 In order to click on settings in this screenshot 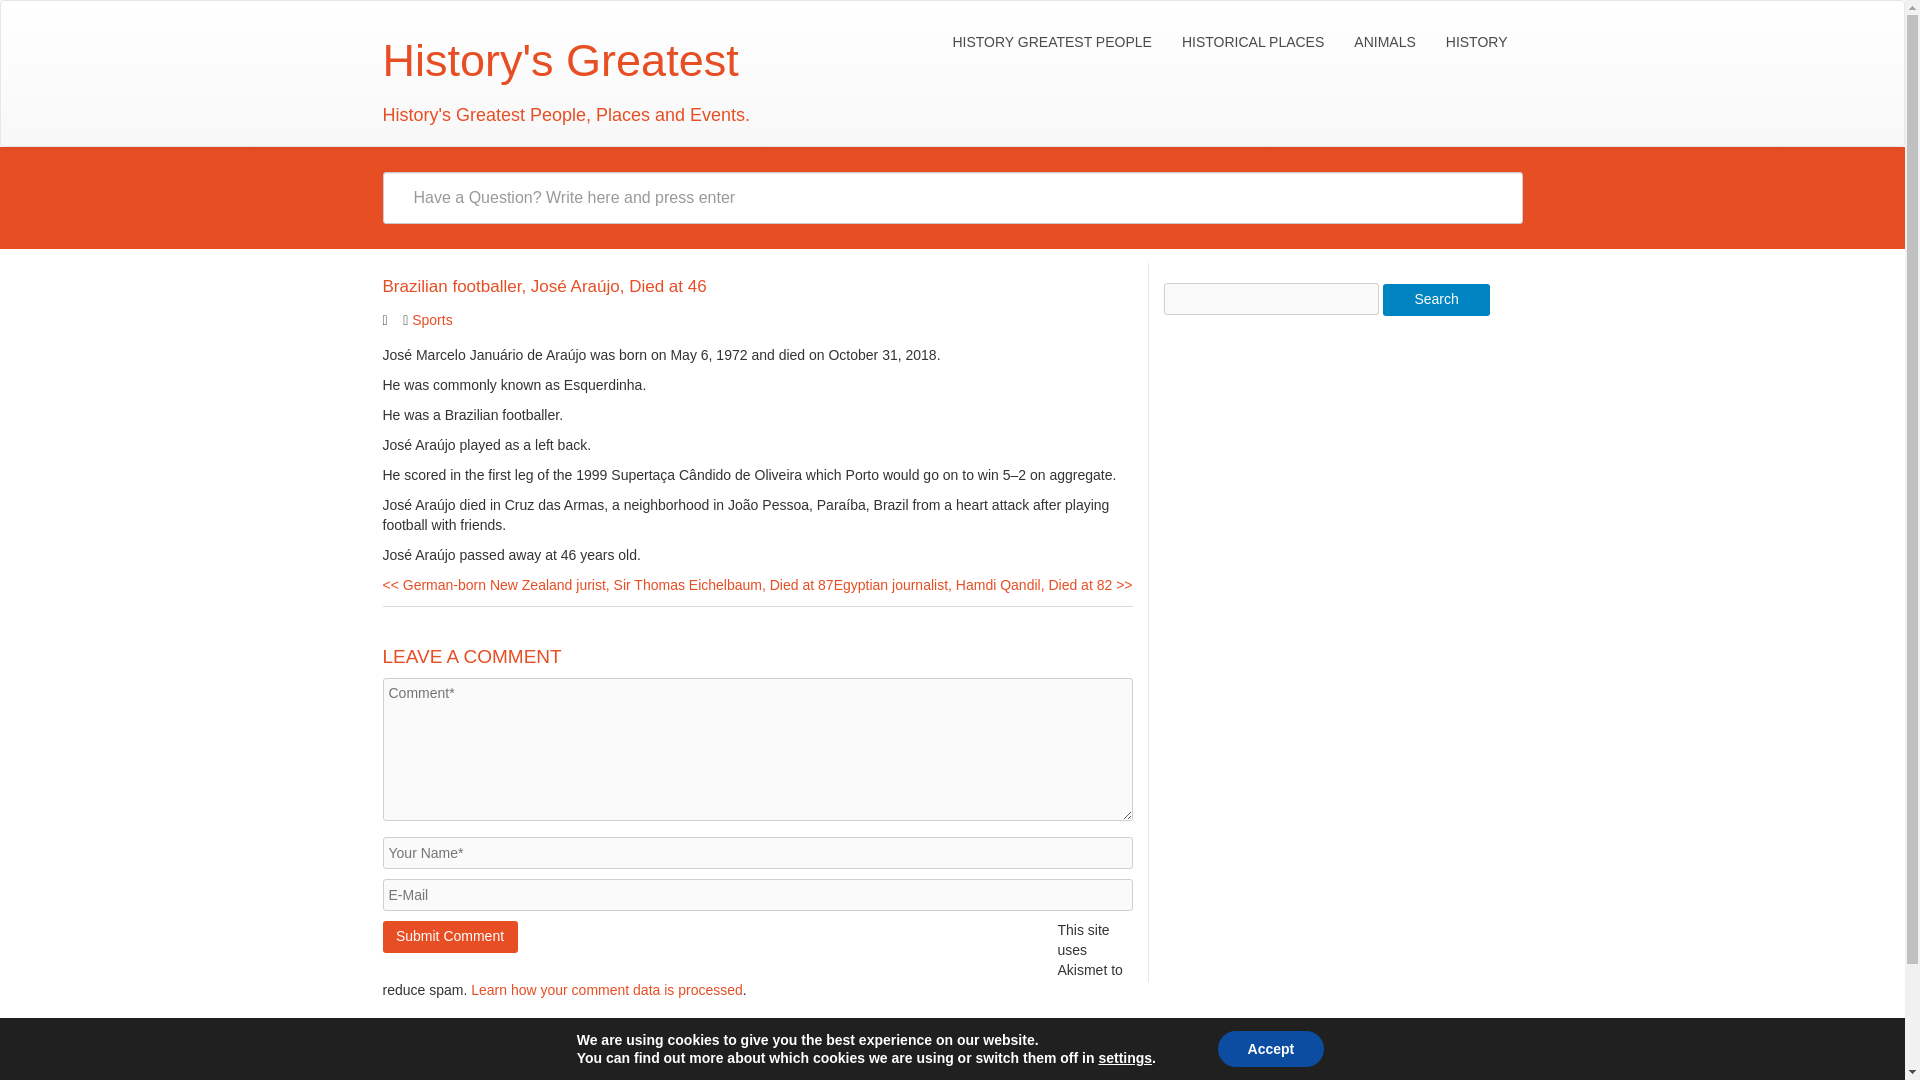, I will do `click(1125, 1058)`.